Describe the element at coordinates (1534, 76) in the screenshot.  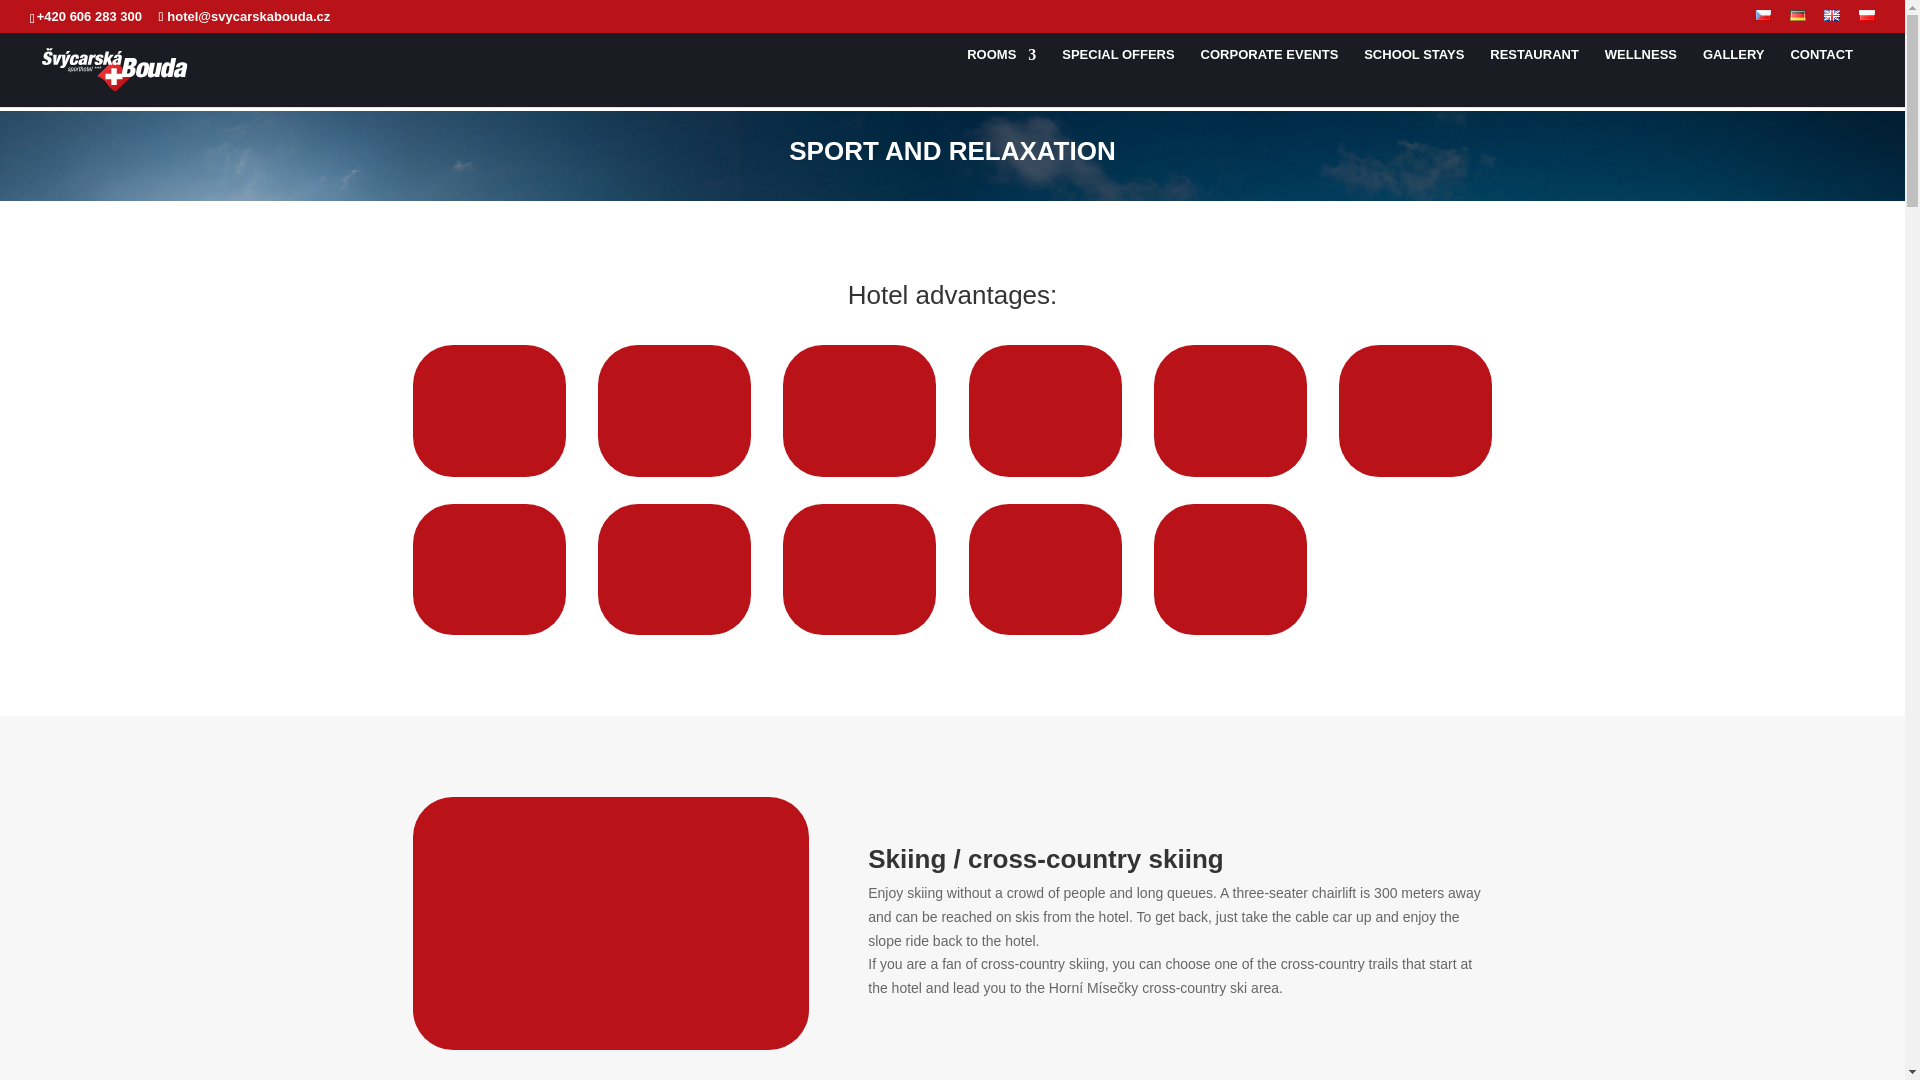
I see `RESTAURANT` at that location.